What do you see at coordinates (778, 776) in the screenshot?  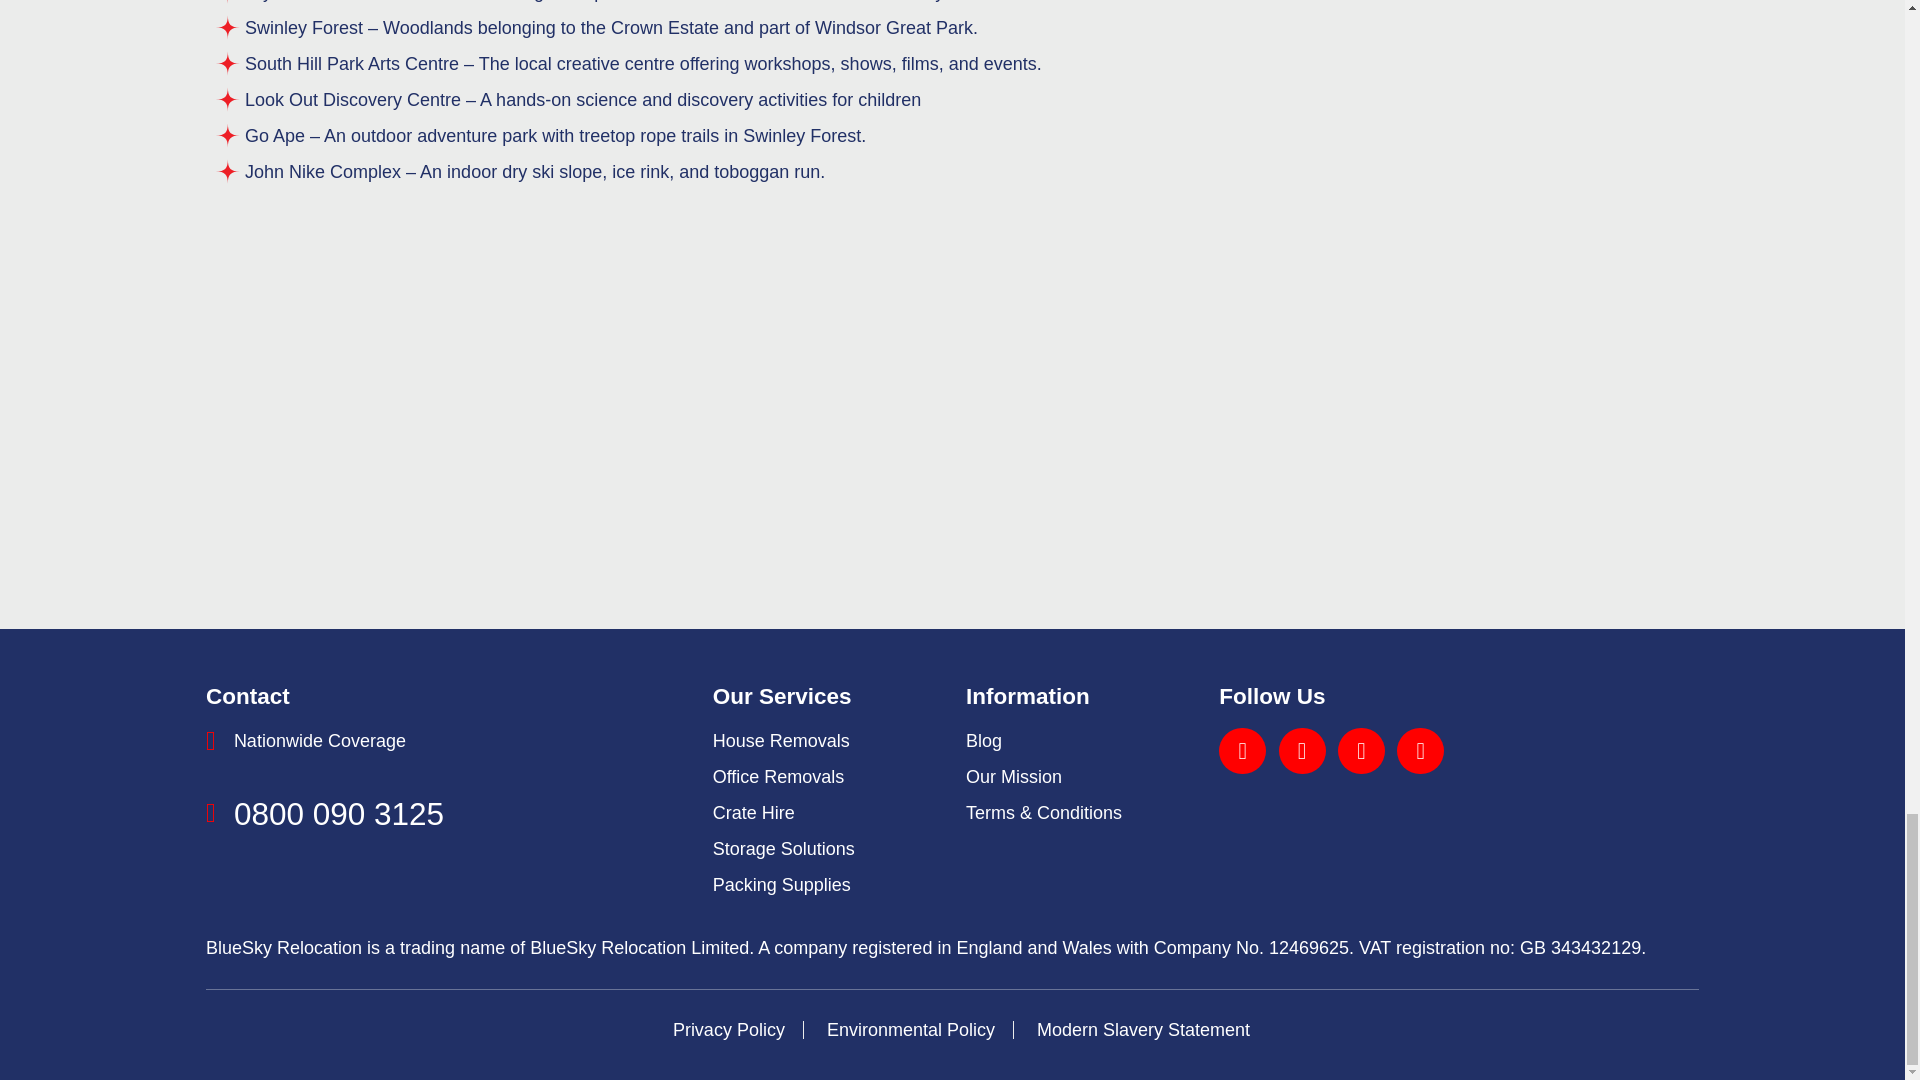 I see `Office Removals` at bounding box center [778, 776].